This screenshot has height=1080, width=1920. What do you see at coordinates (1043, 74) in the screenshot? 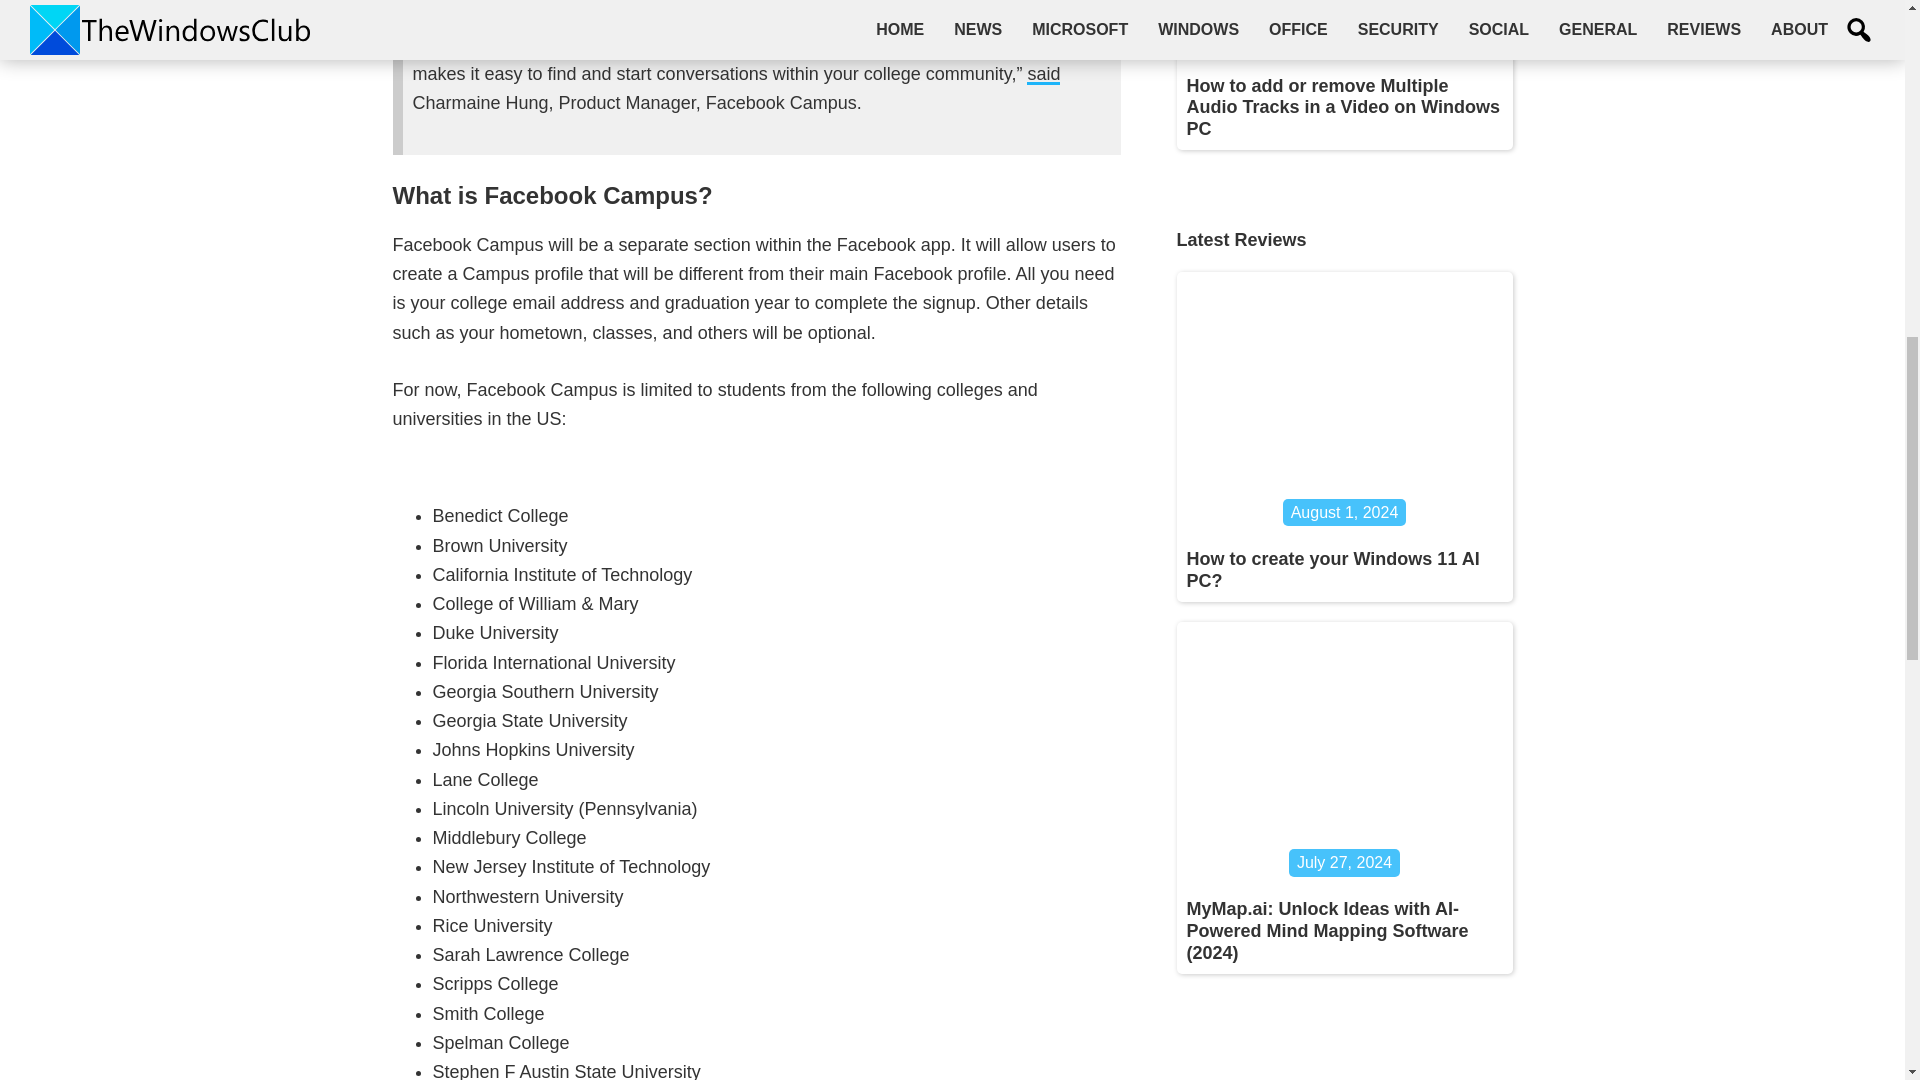
I see `said` at bounding box center [1043, 74].